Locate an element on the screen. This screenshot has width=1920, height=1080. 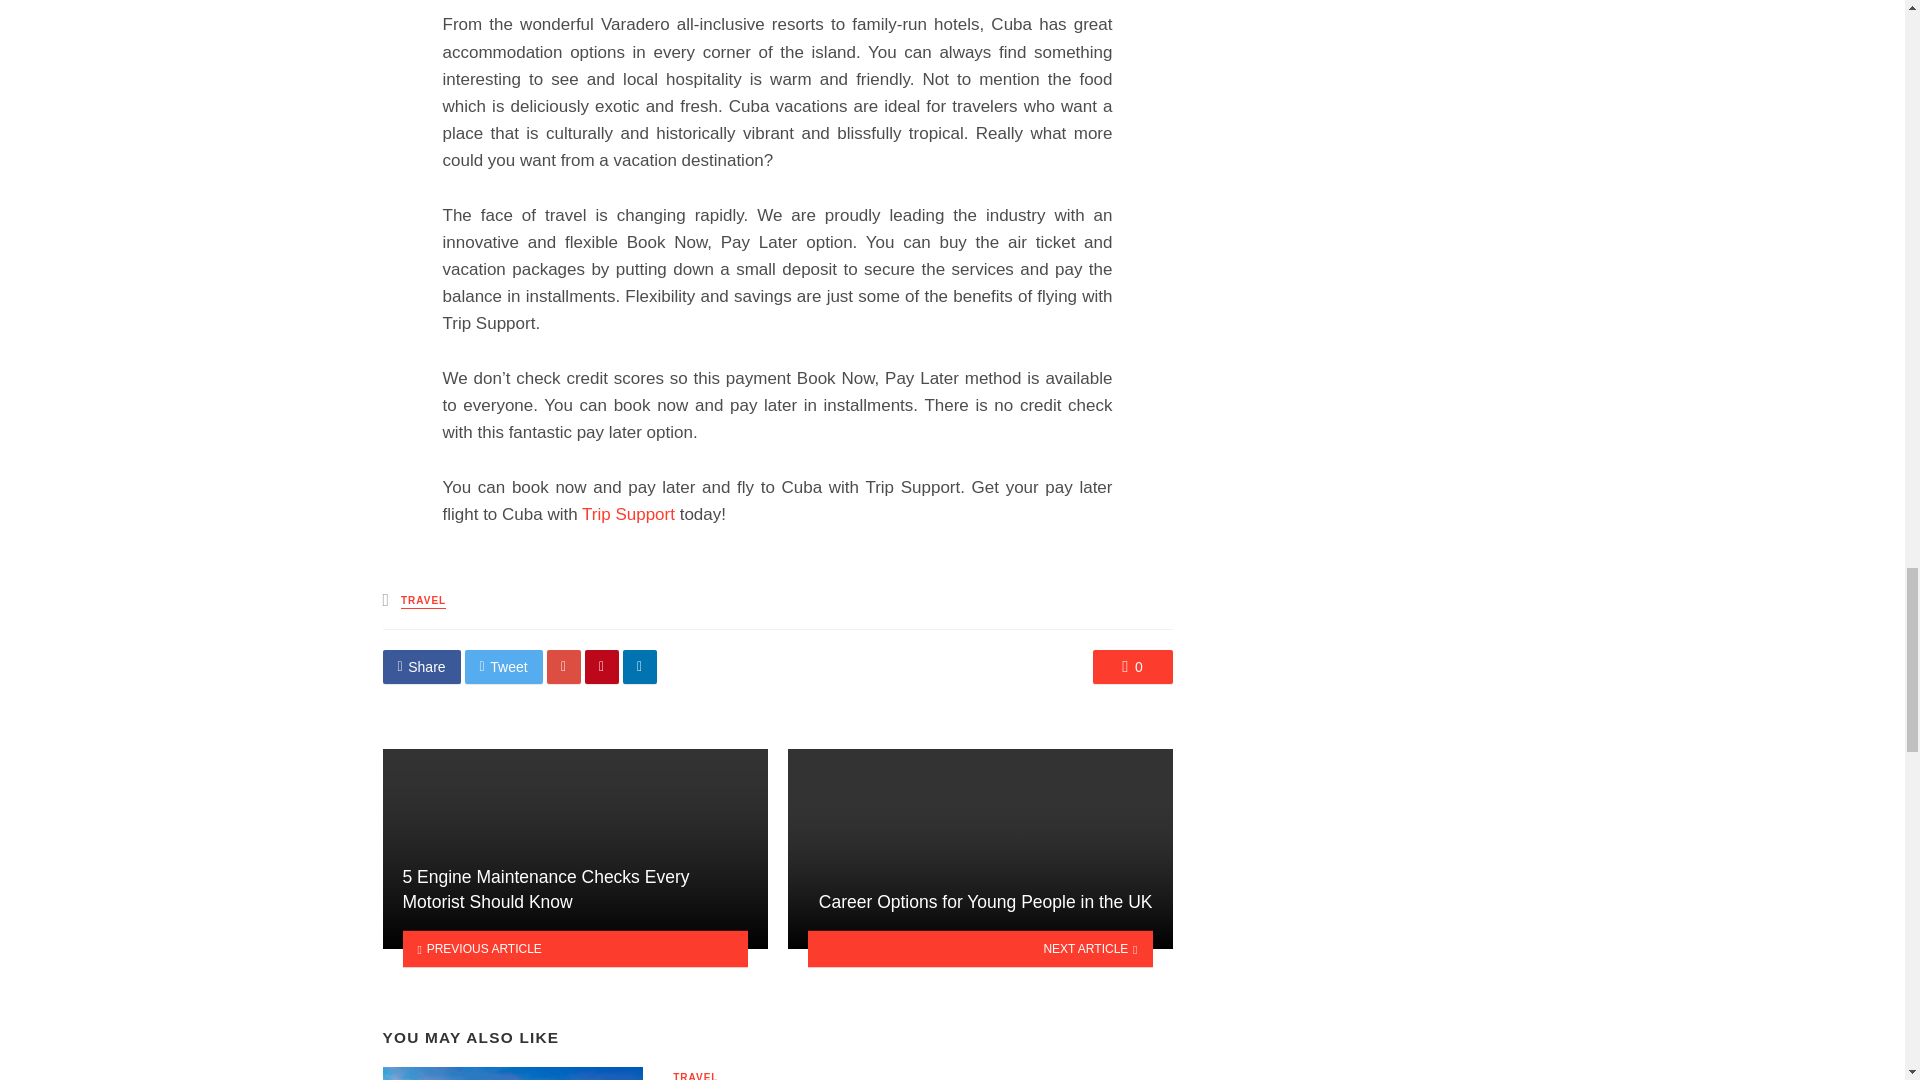
TRAVEL is located at coordinates (423, 602).